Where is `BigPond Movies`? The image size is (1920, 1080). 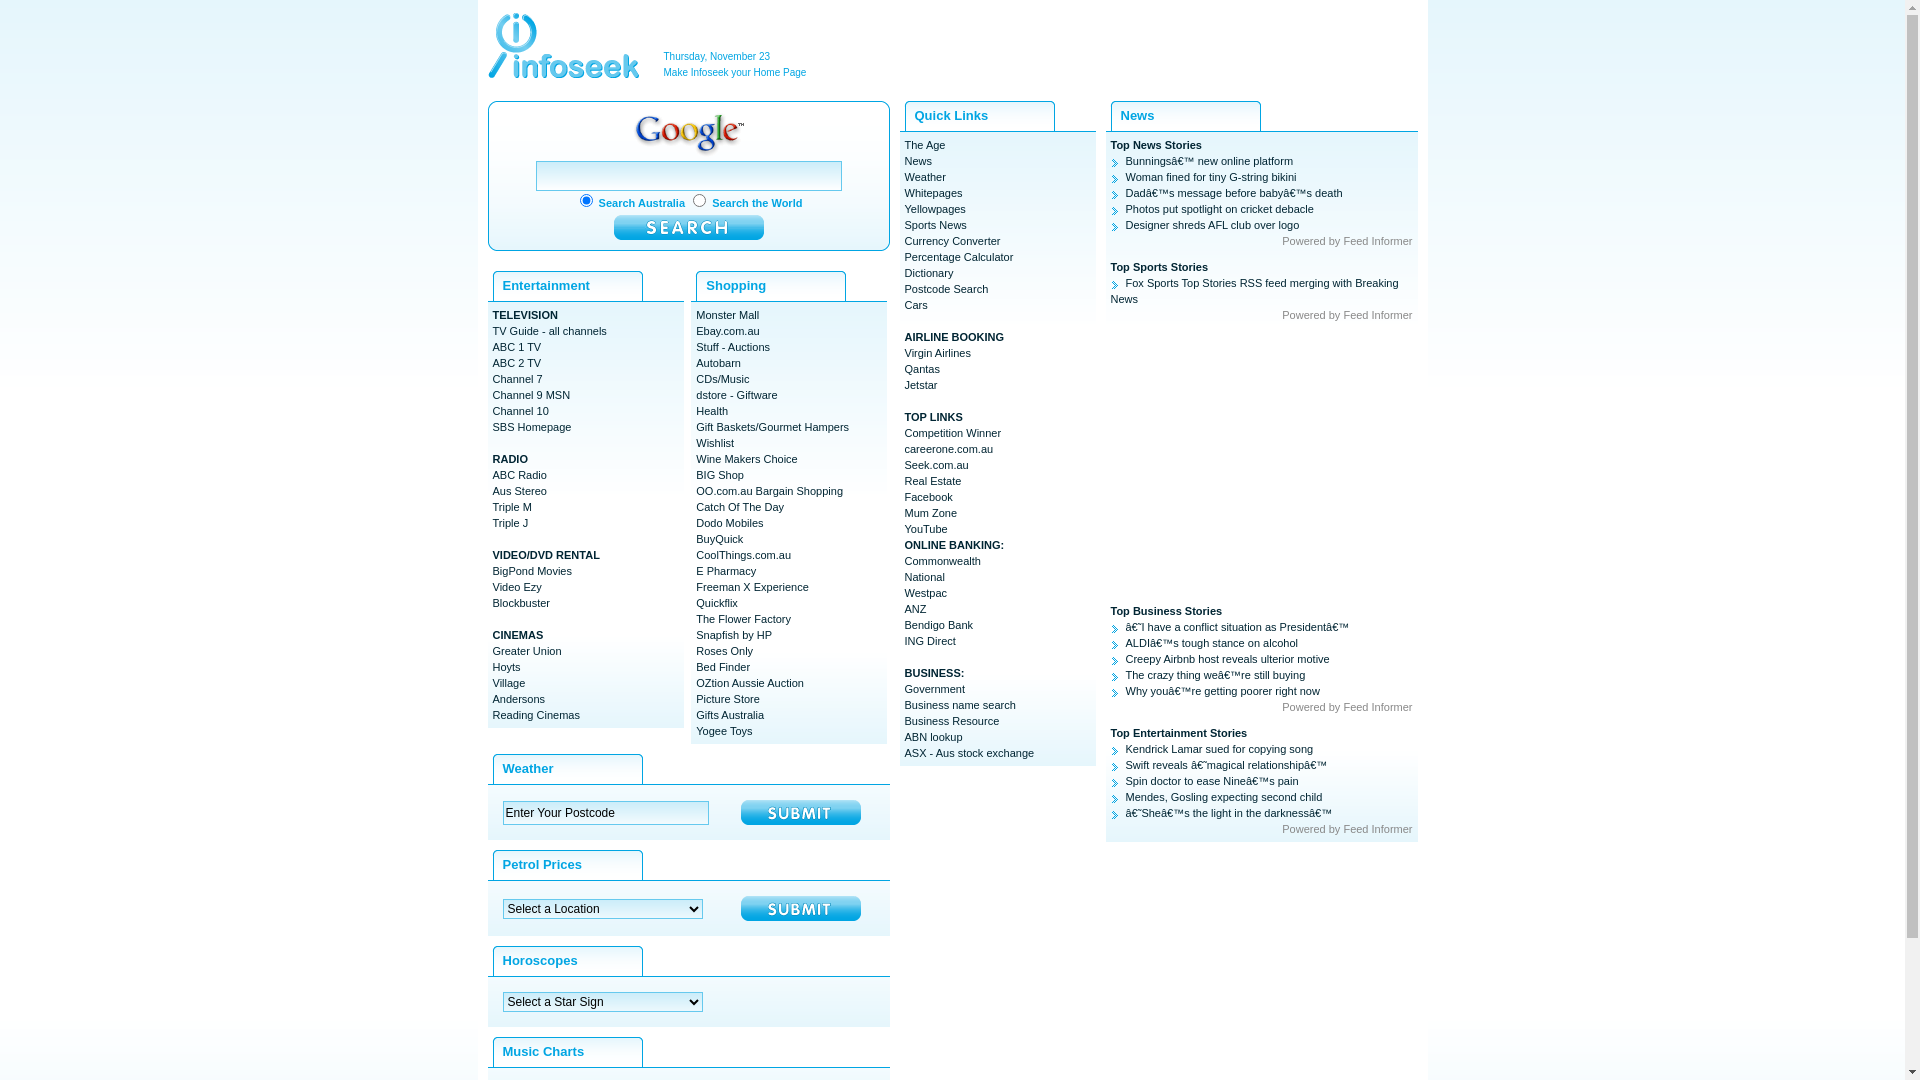
BigPond Movies is located at coordinates (532, 571).